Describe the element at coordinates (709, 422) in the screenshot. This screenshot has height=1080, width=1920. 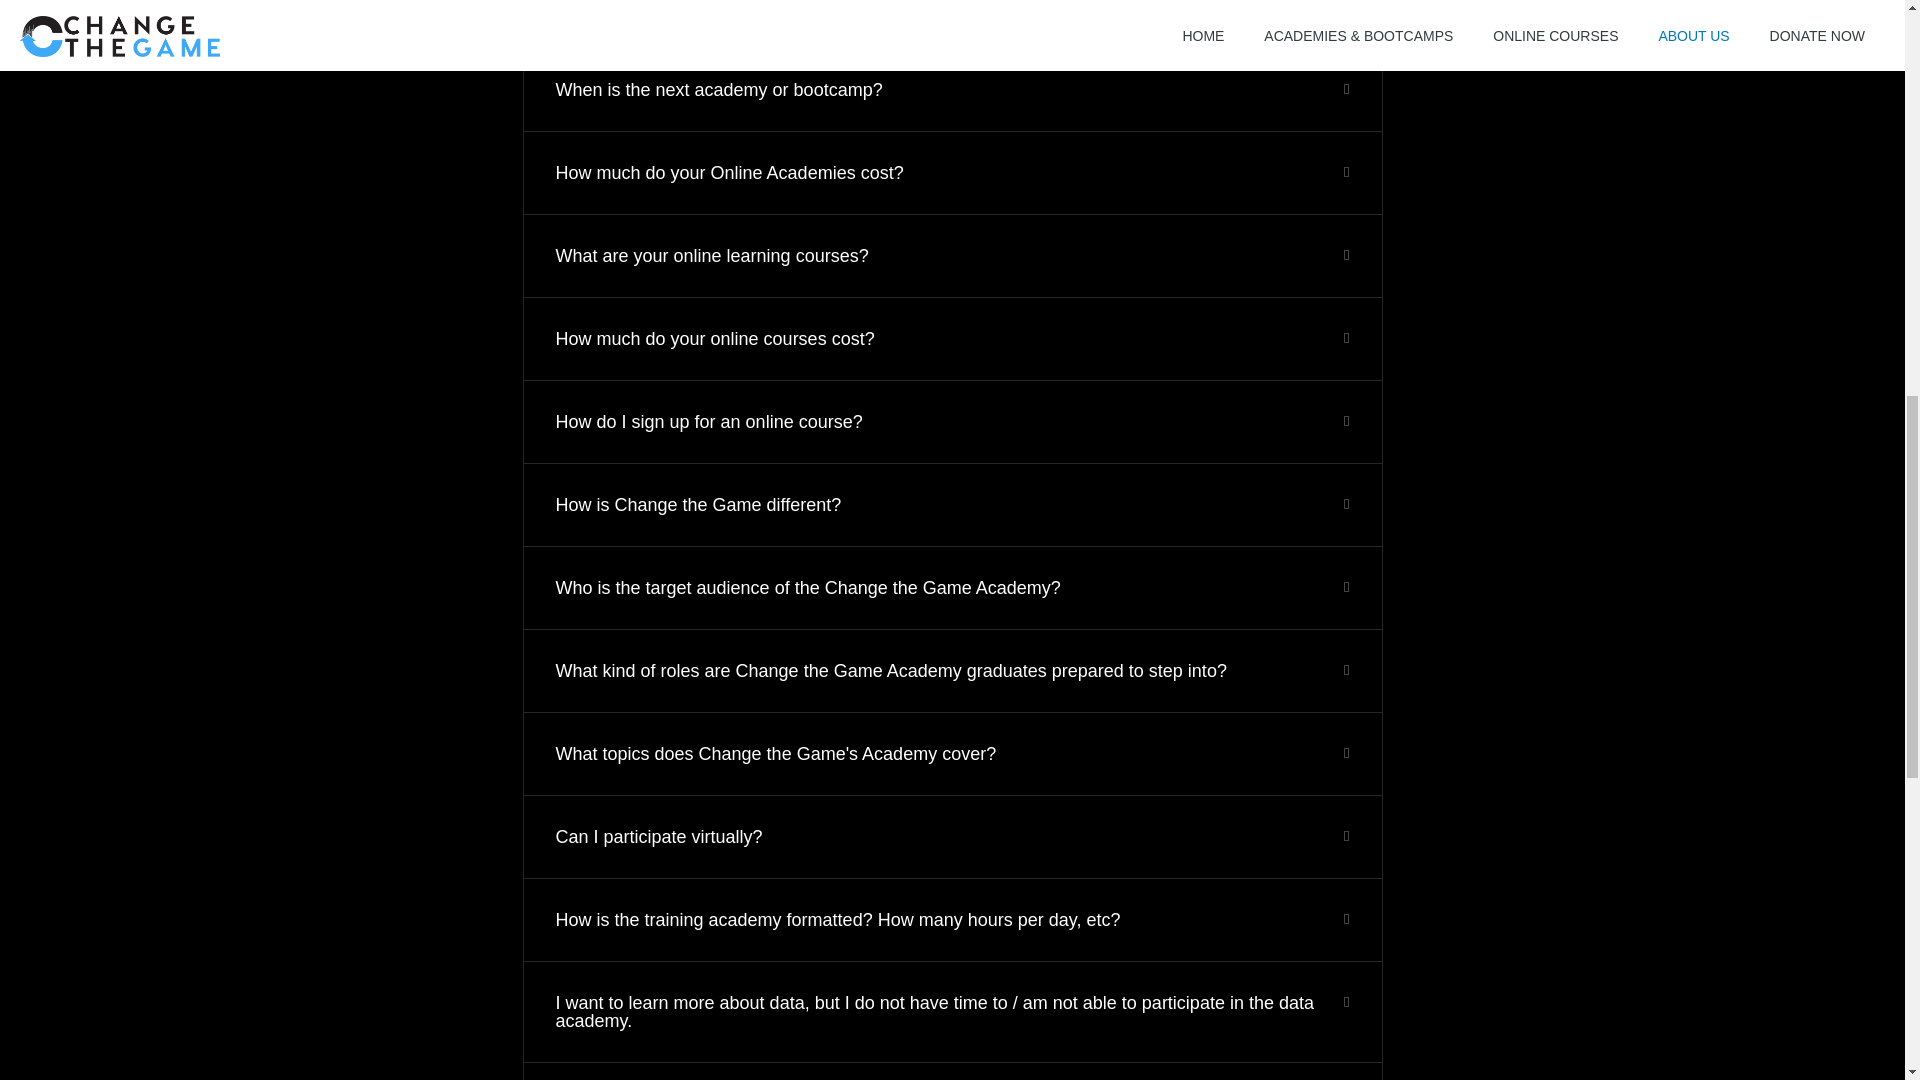
I see `How do I sign up for an online course?` at that location.